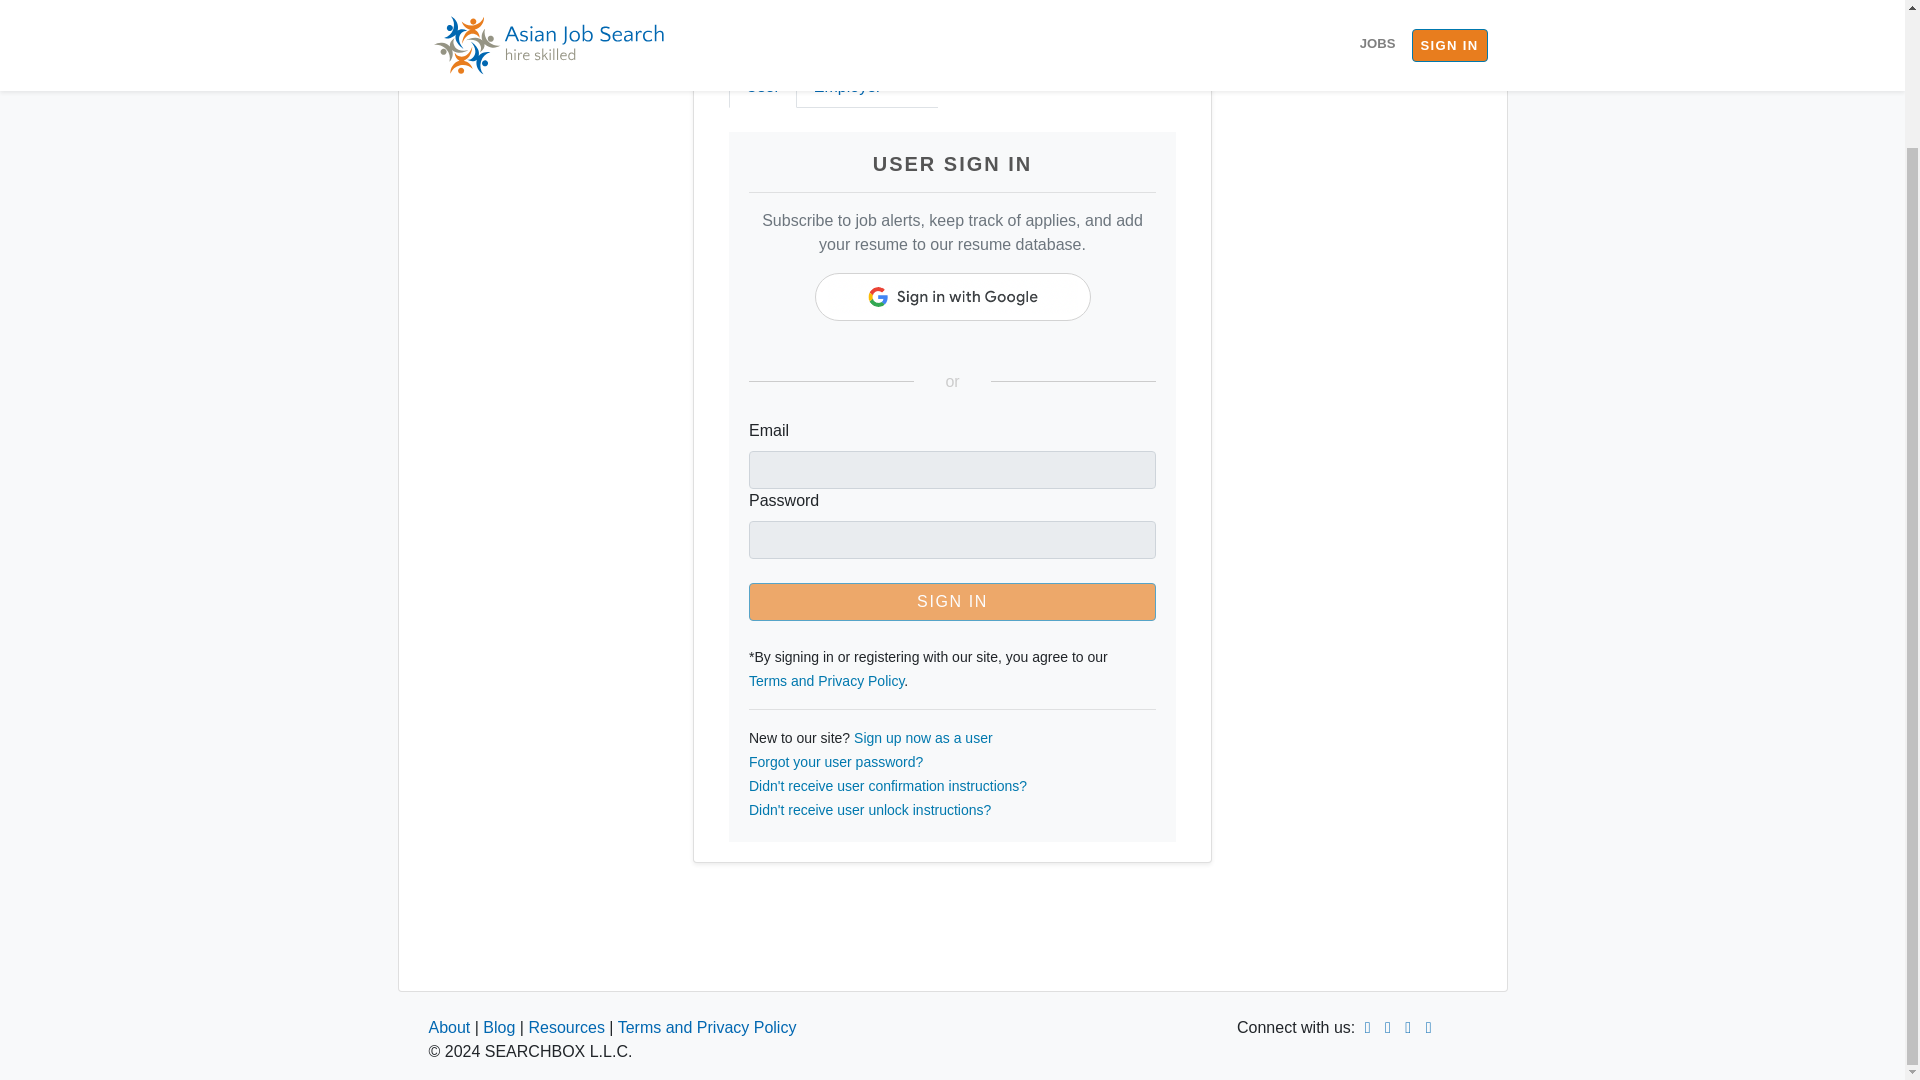  What do you see at coordinates (449, 1027) in the screenshot?
I see `About` at bounding box center [449, 1027].